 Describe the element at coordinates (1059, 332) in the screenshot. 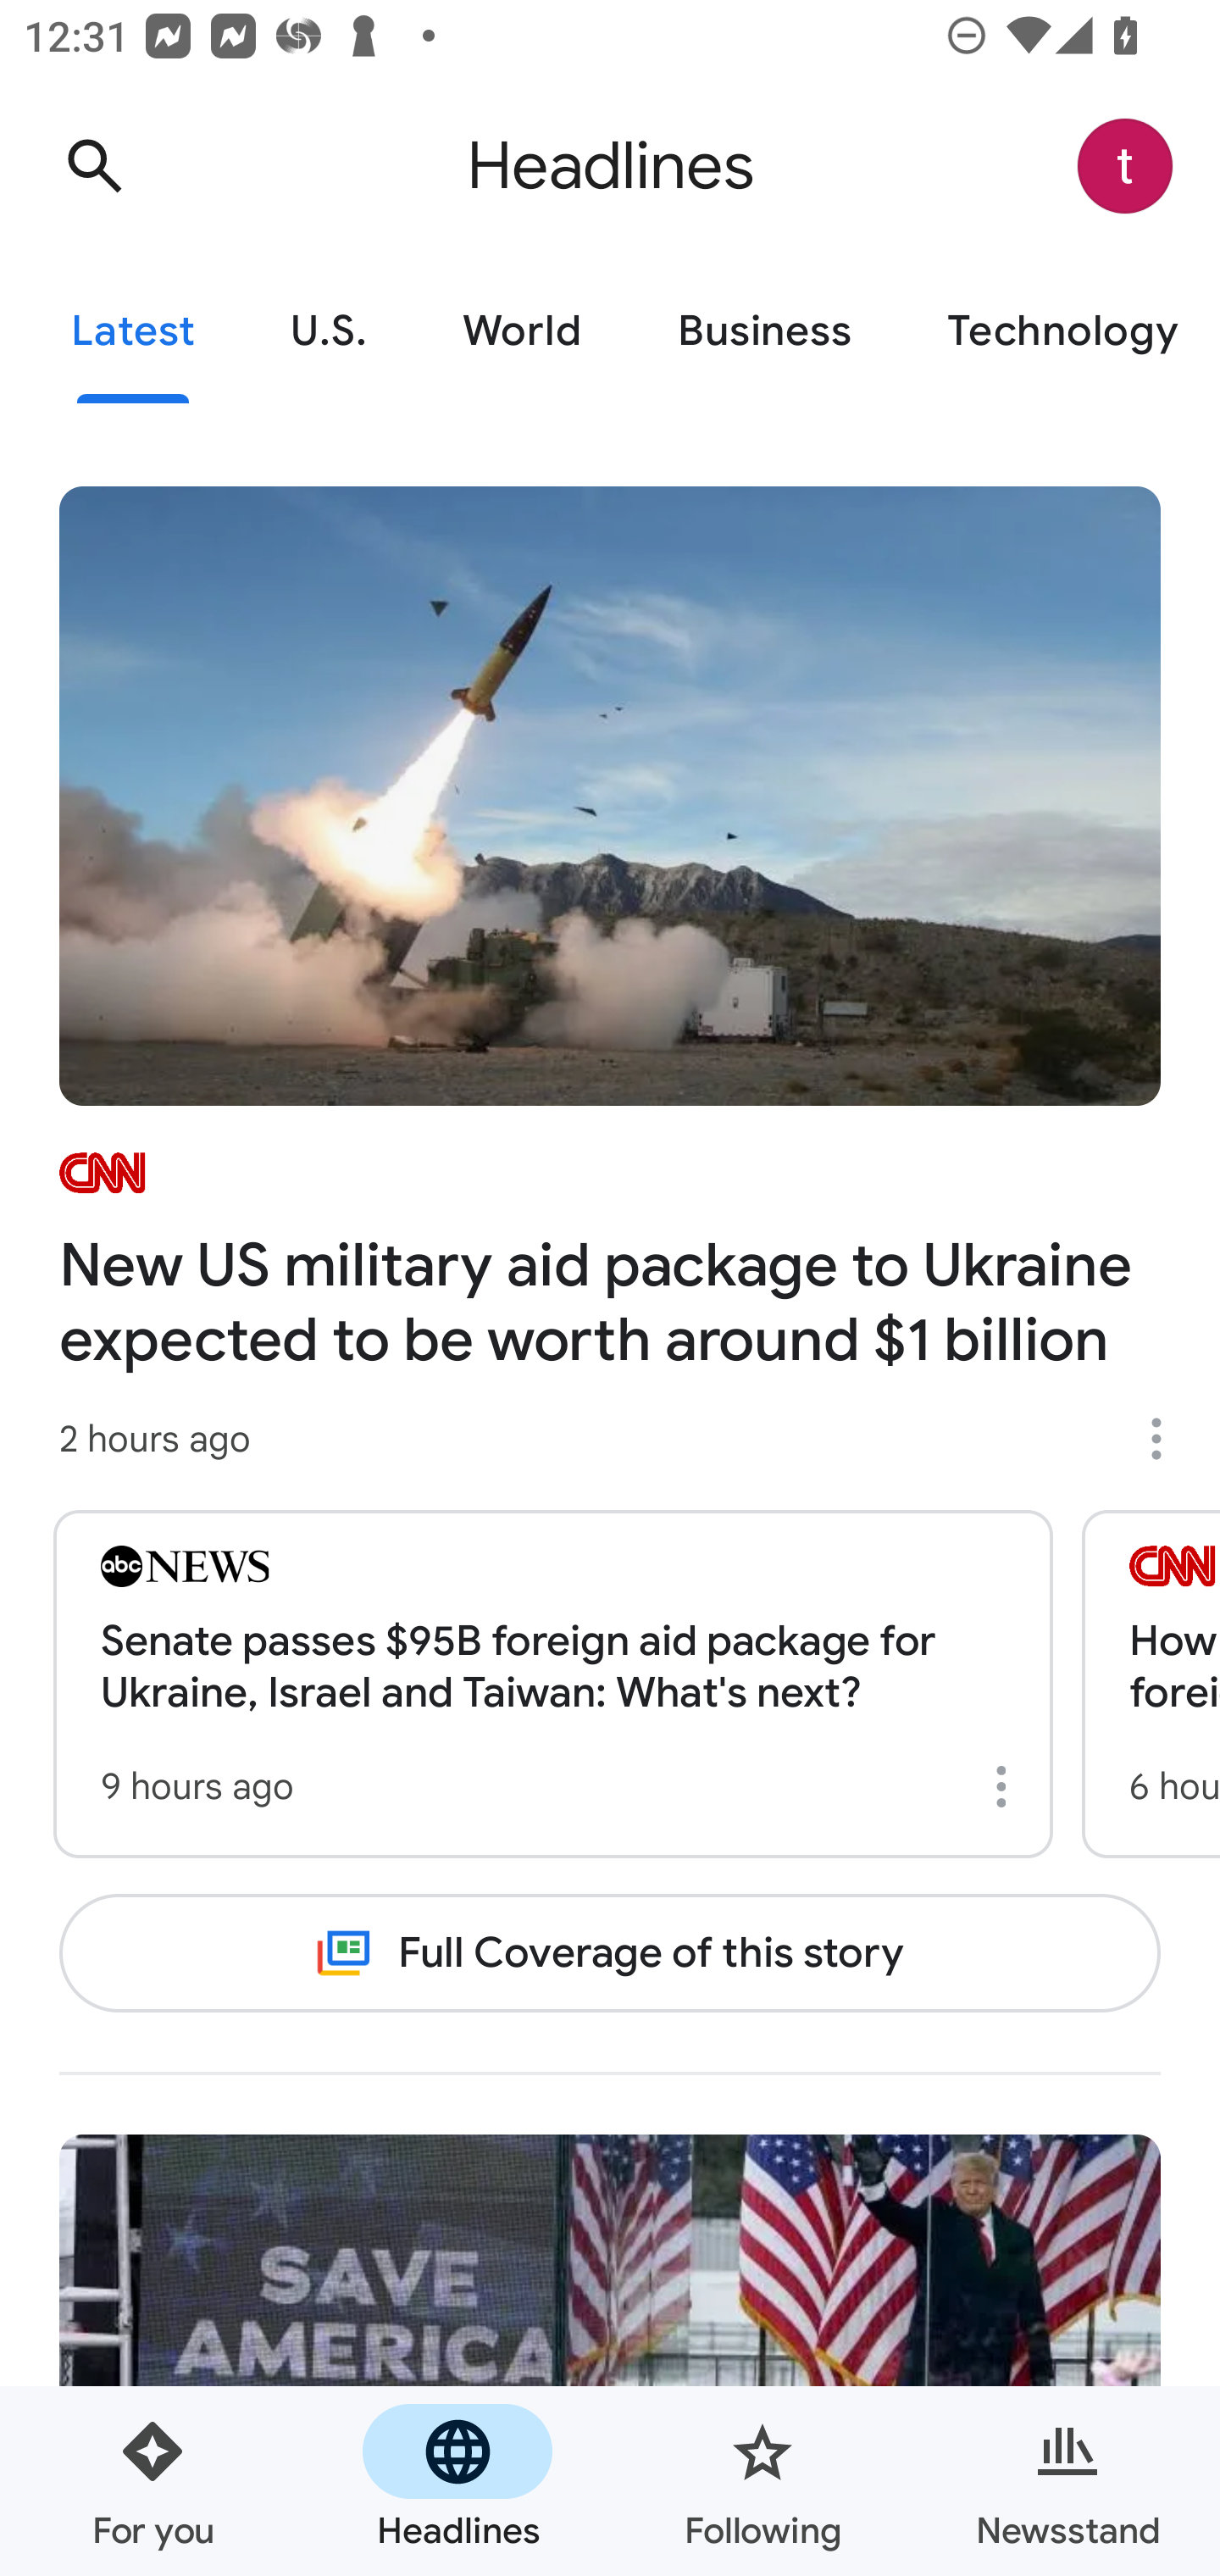

I see `Technology` at that location.